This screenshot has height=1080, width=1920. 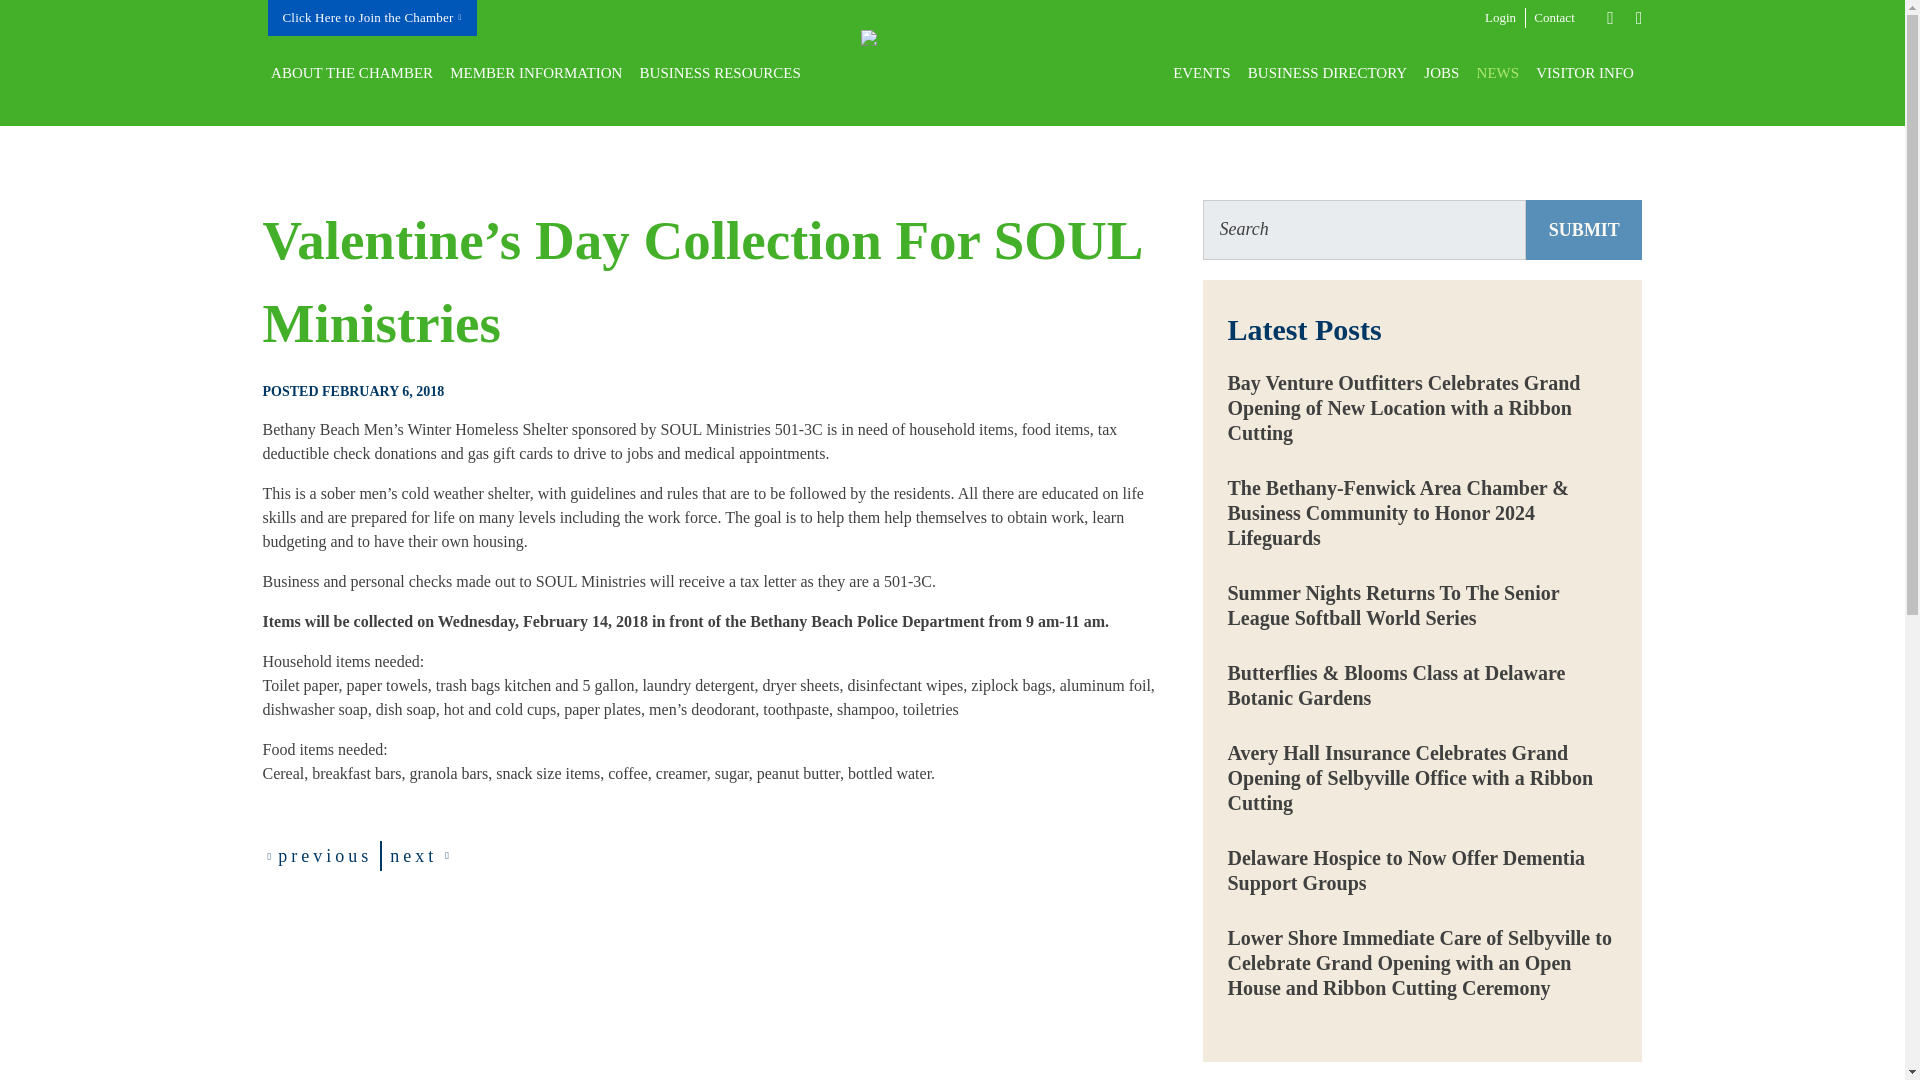 I want to click on VISITOR INFO, so click(x=1586, y=73).